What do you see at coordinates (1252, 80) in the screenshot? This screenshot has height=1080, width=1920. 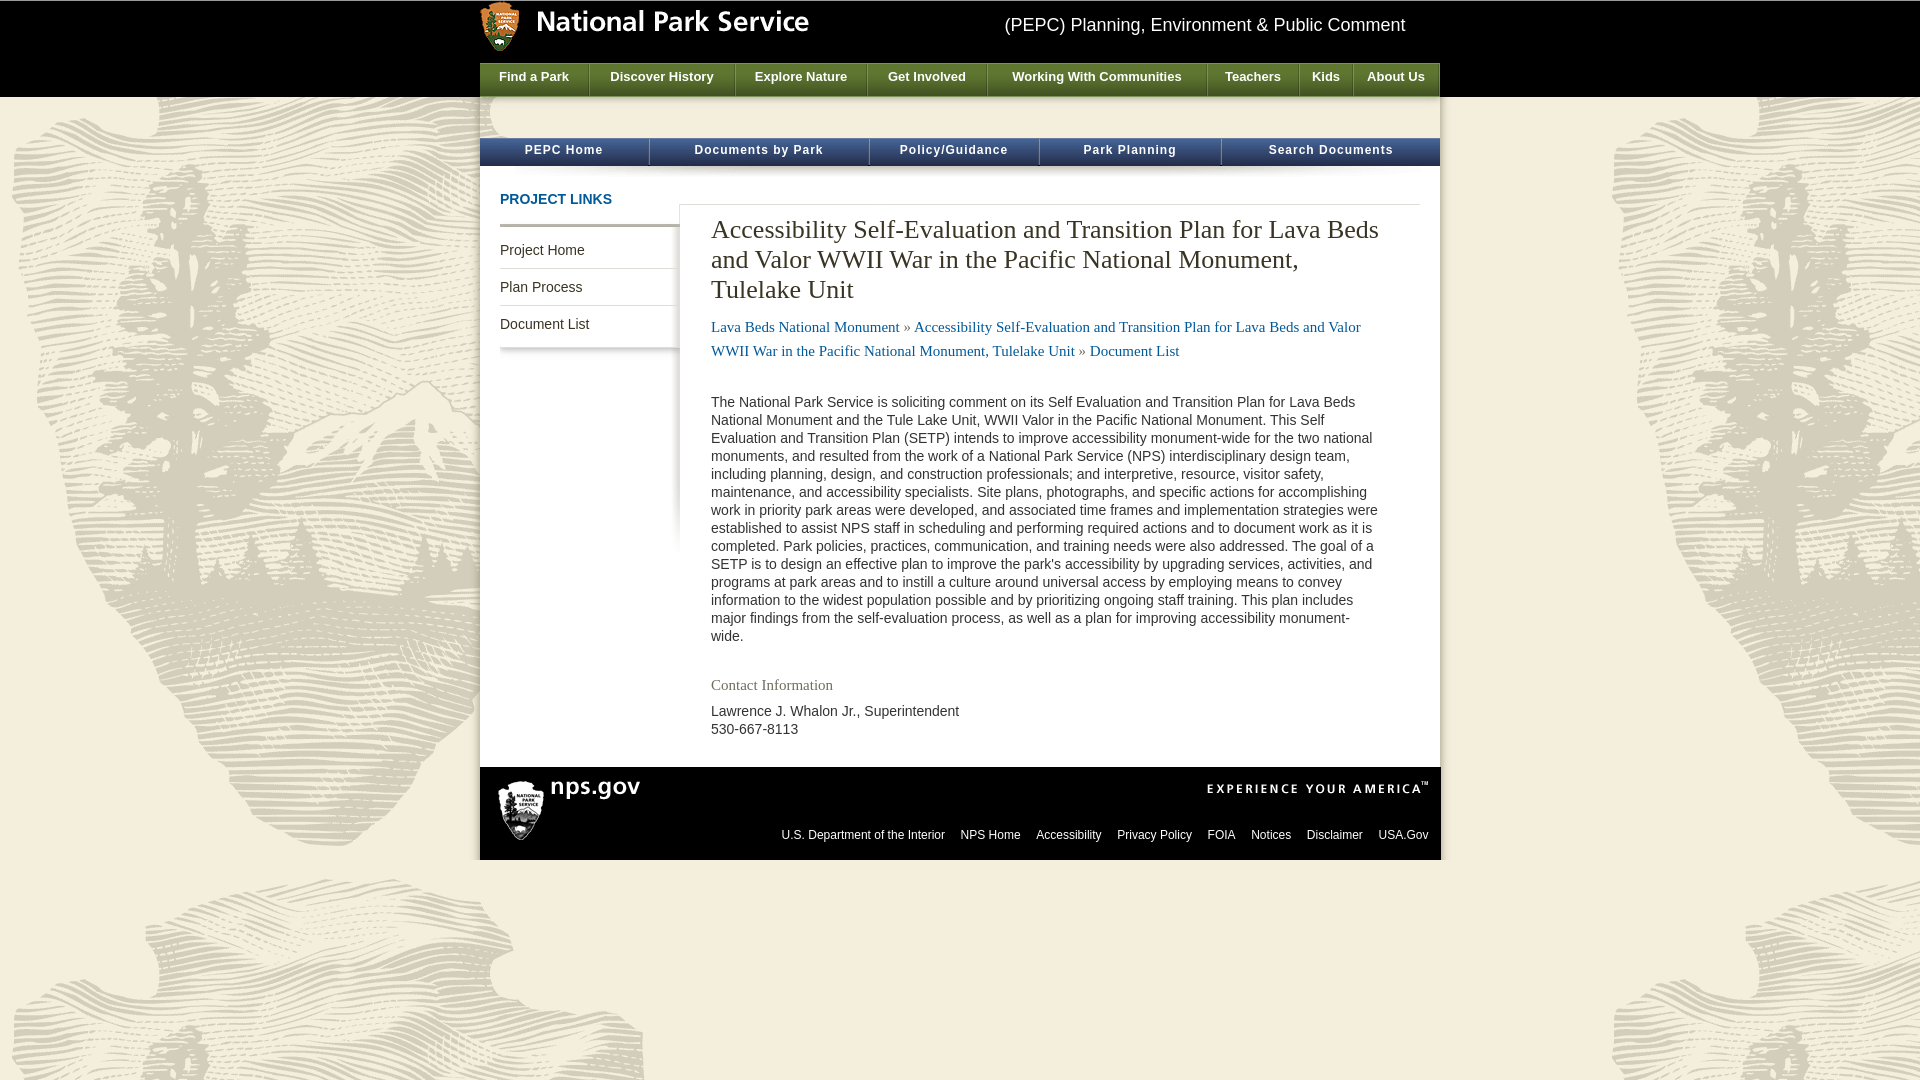 I see `Teachers` at bounding box center [1252, 80].